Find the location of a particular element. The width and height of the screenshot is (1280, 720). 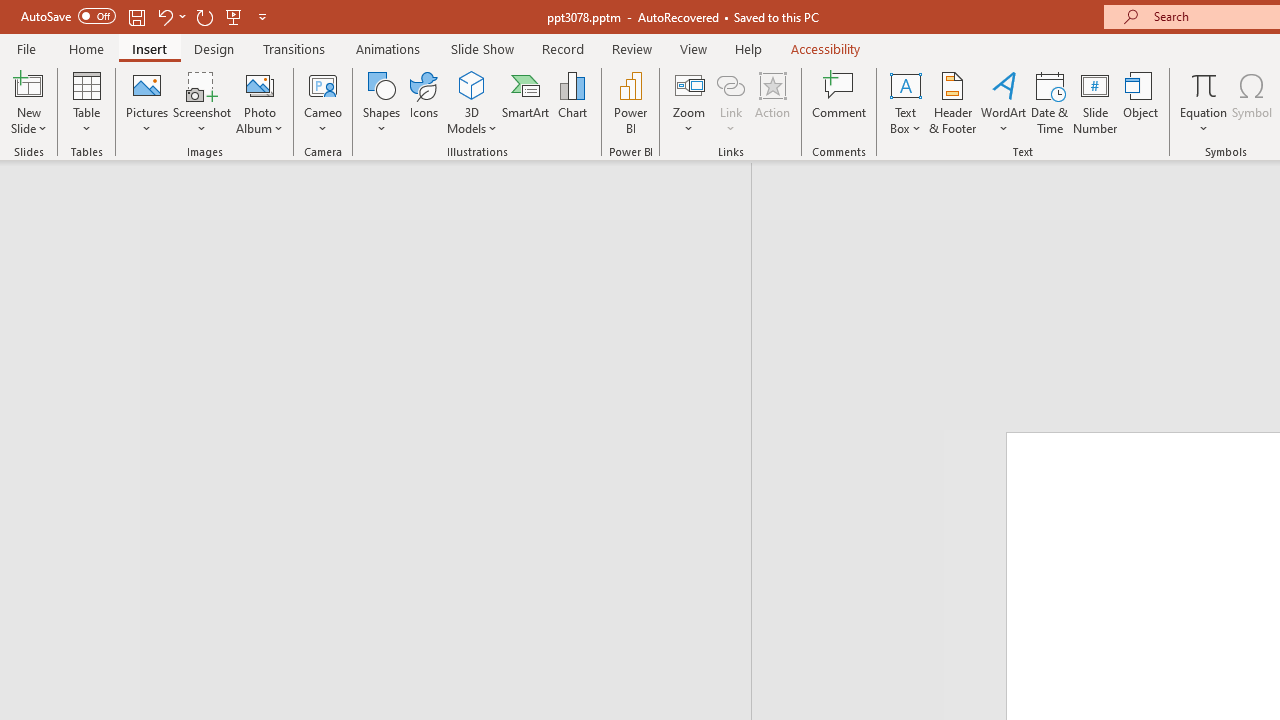

WordArt is located at coordinates (1004, 102).